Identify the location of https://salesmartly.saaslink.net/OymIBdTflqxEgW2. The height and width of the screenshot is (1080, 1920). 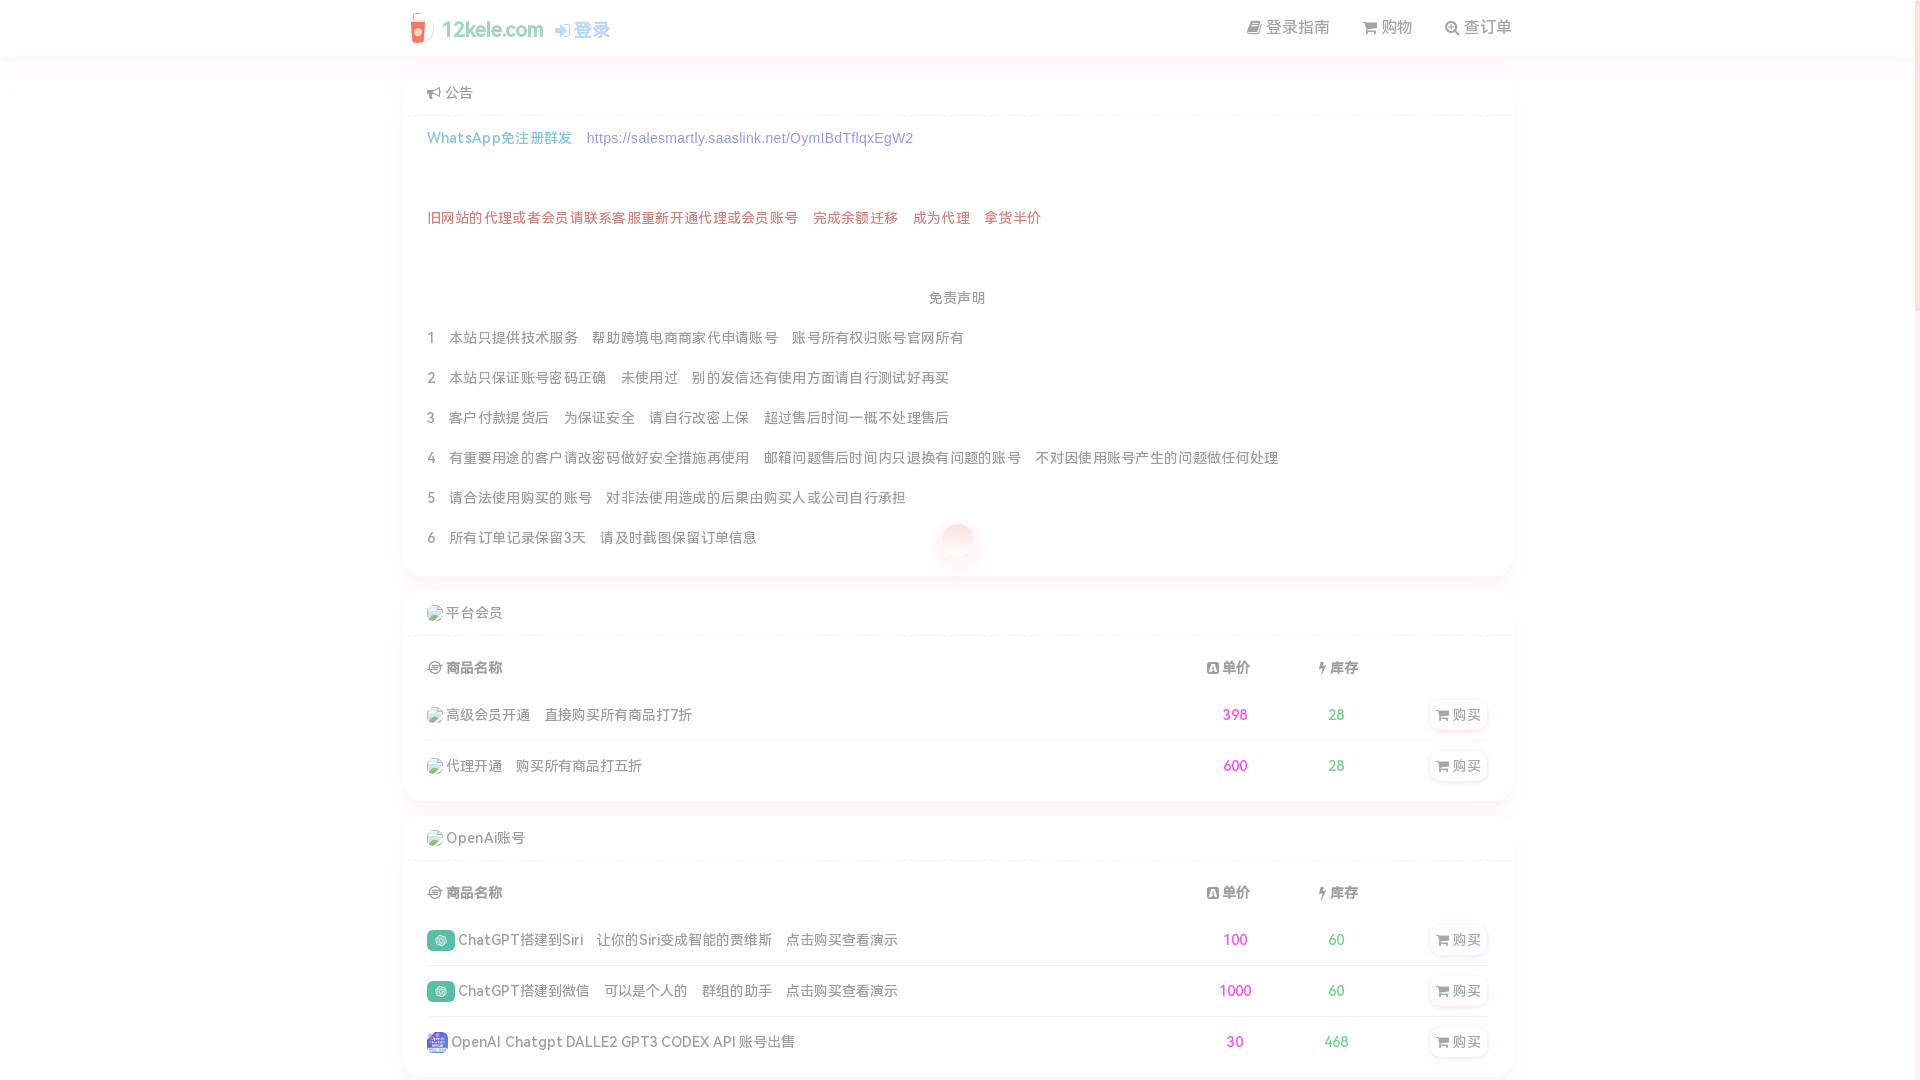
(750, 138).